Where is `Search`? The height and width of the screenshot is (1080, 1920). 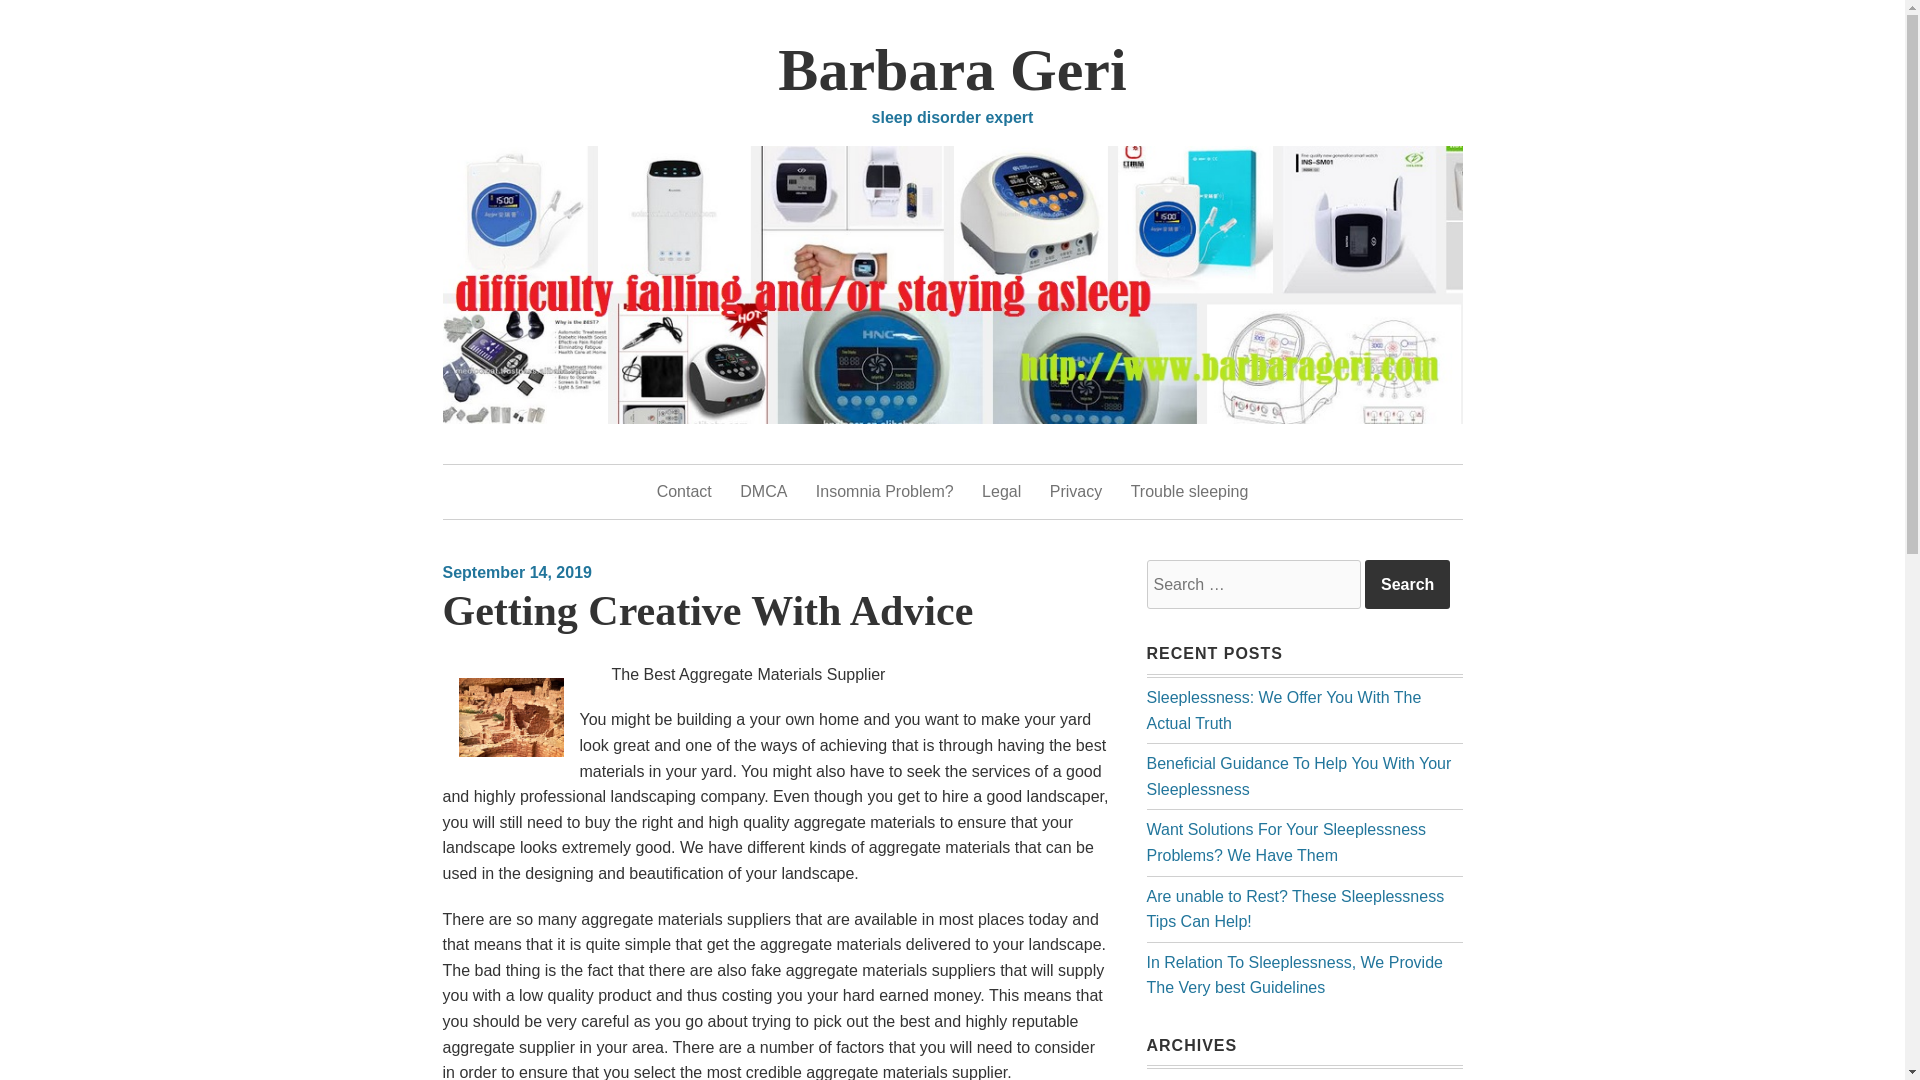
Search is located at coordinates (1407, 585).